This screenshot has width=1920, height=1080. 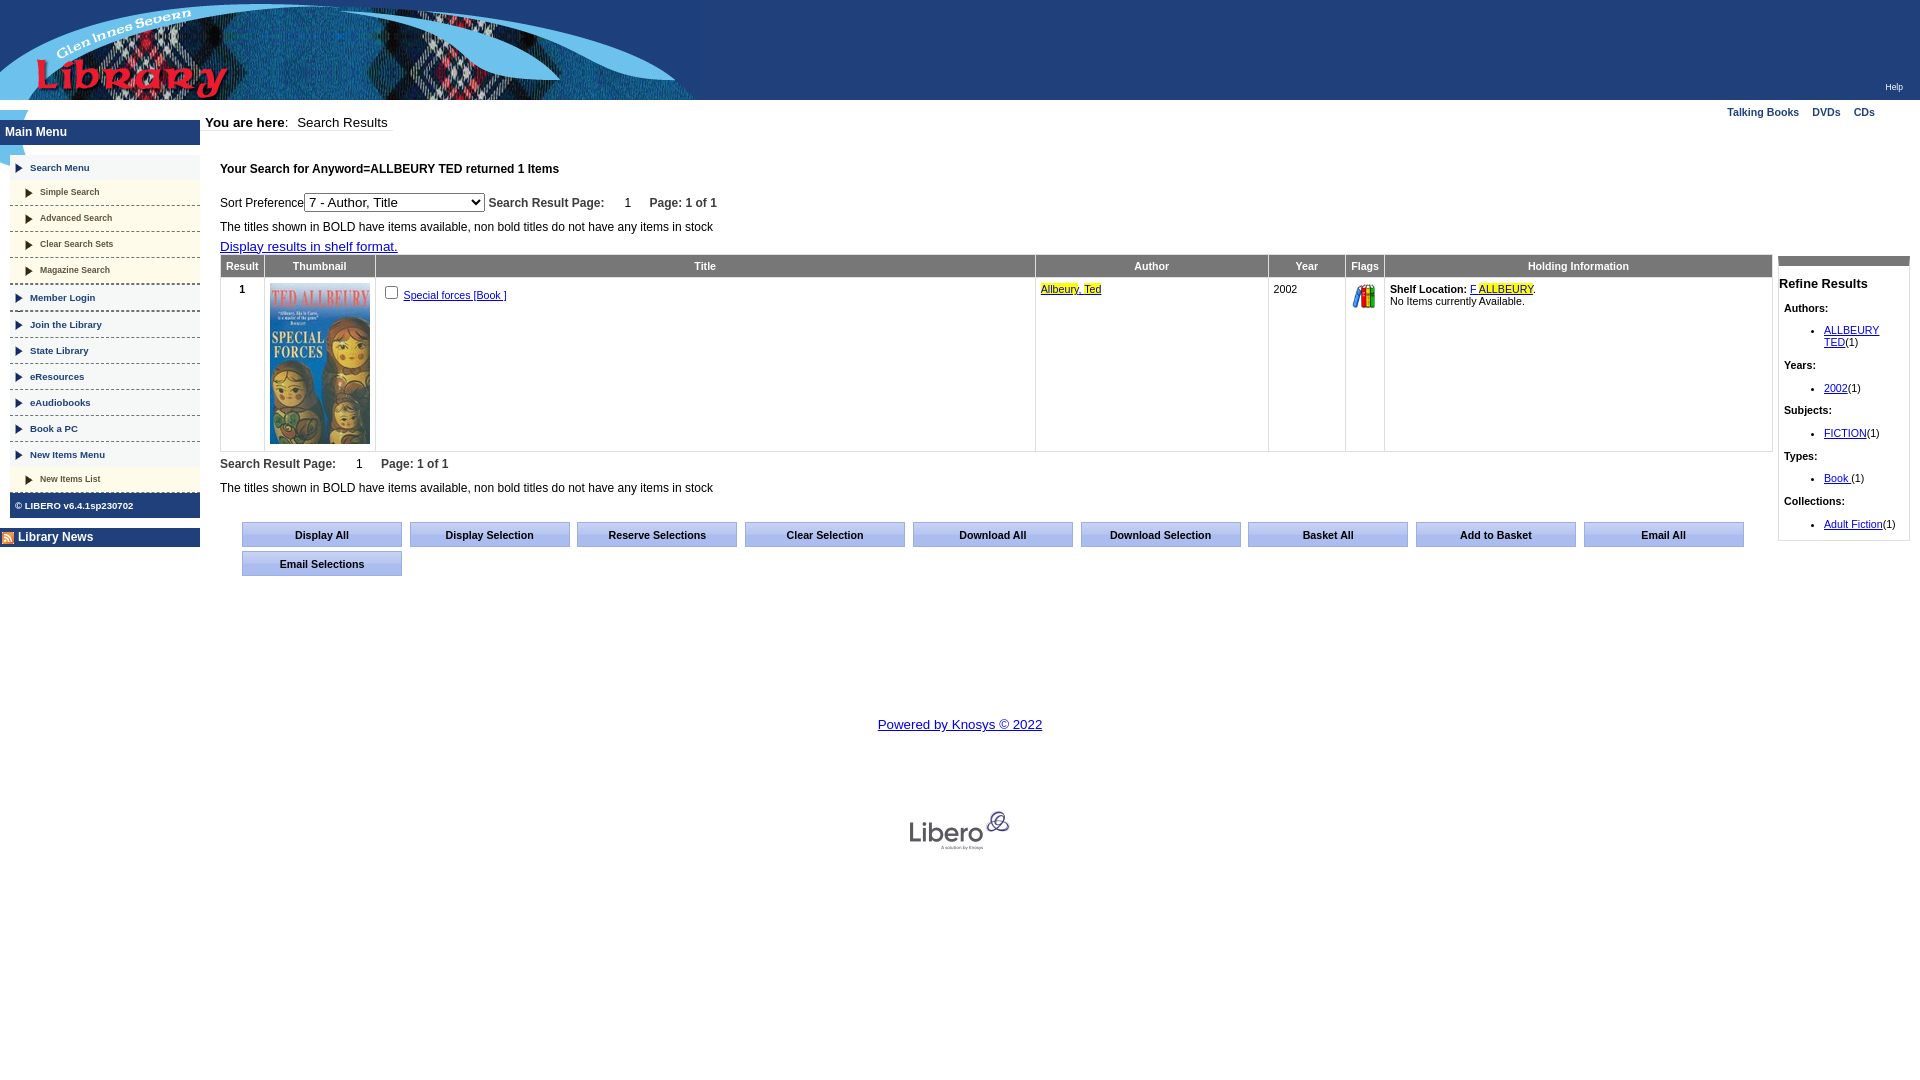 I want to click on Clear Search Sets, so click(x=105, y=245).